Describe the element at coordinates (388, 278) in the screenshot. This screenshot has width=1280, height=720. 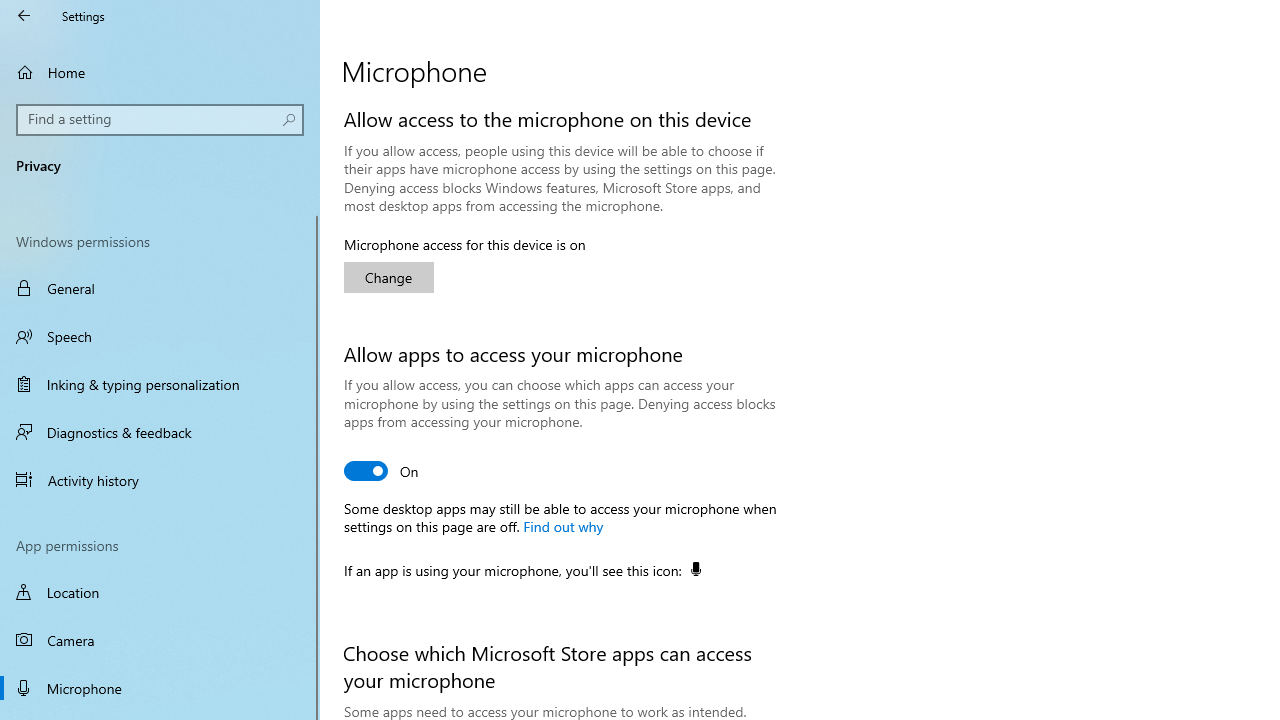
I see `Change` at that location.